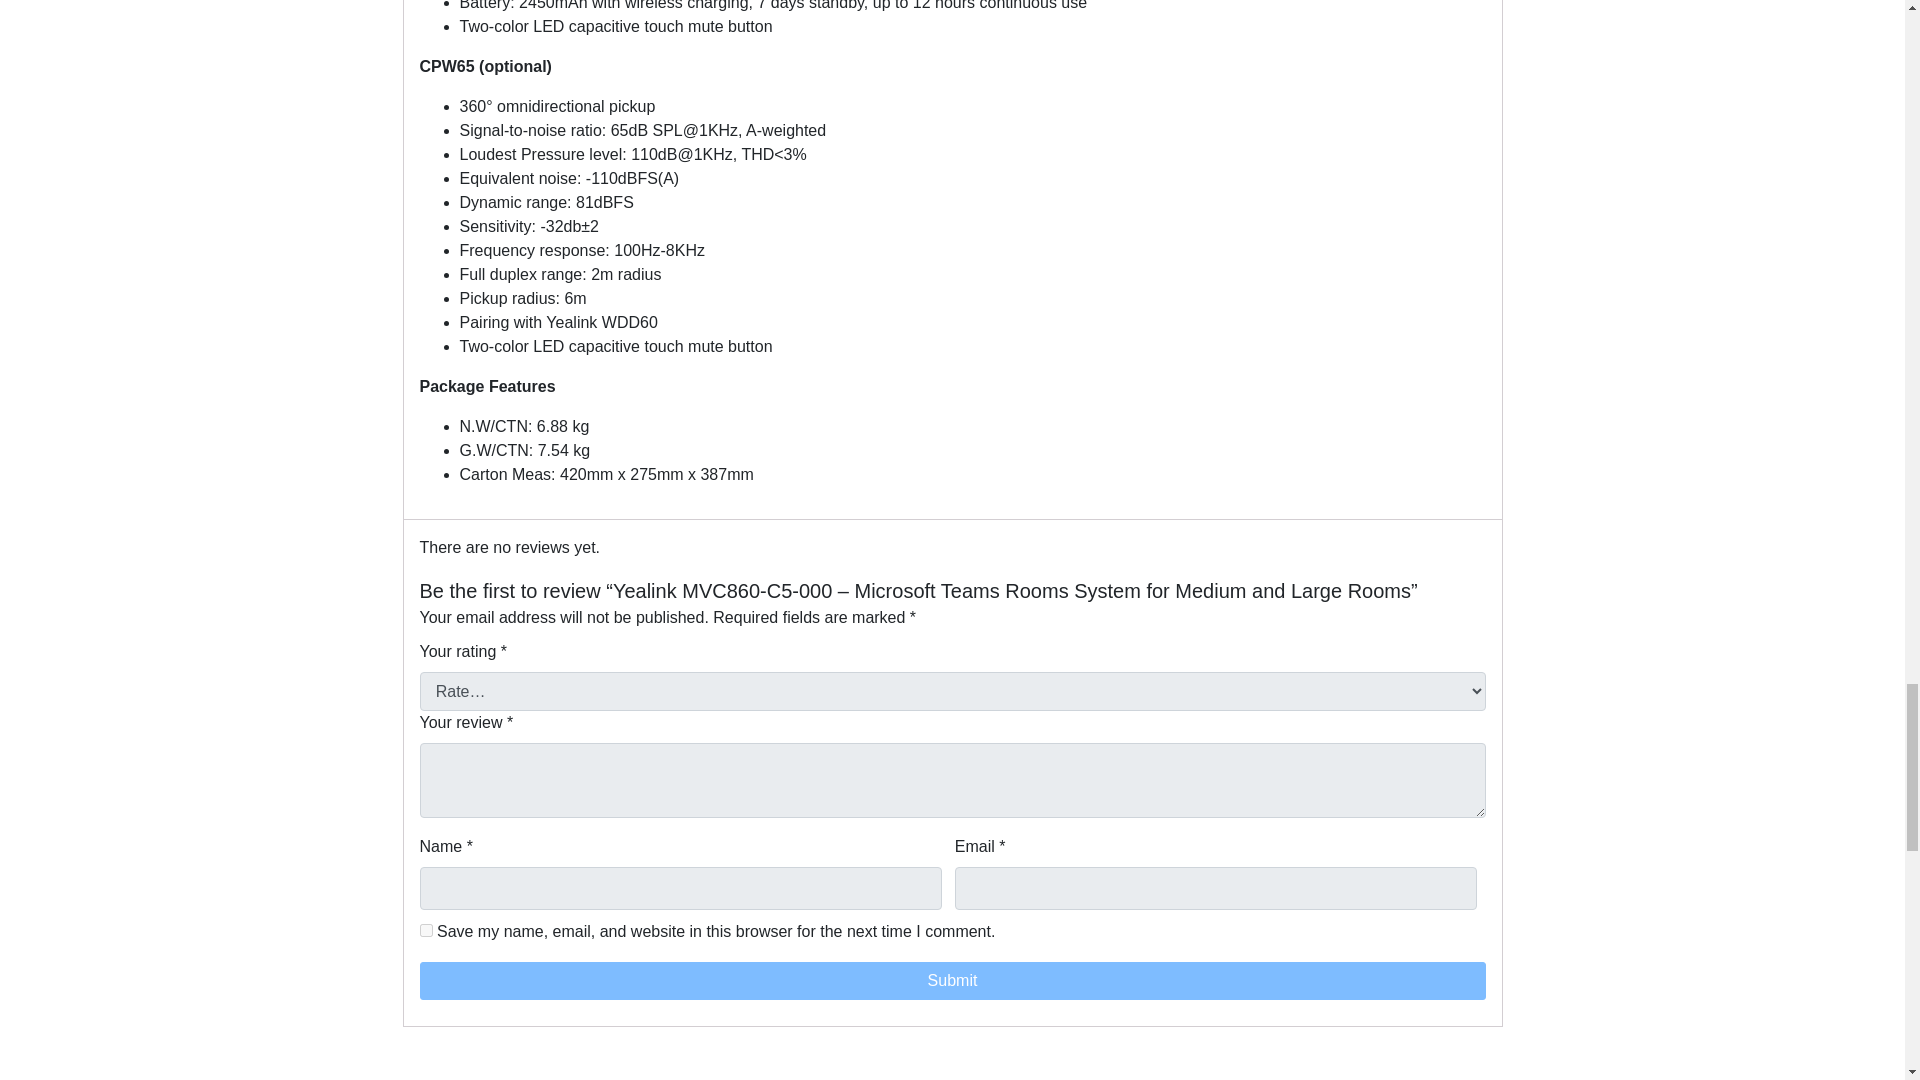 The height and width of the screenshot is (1080, 1920). I want to click on Submit, so click(953, 981).